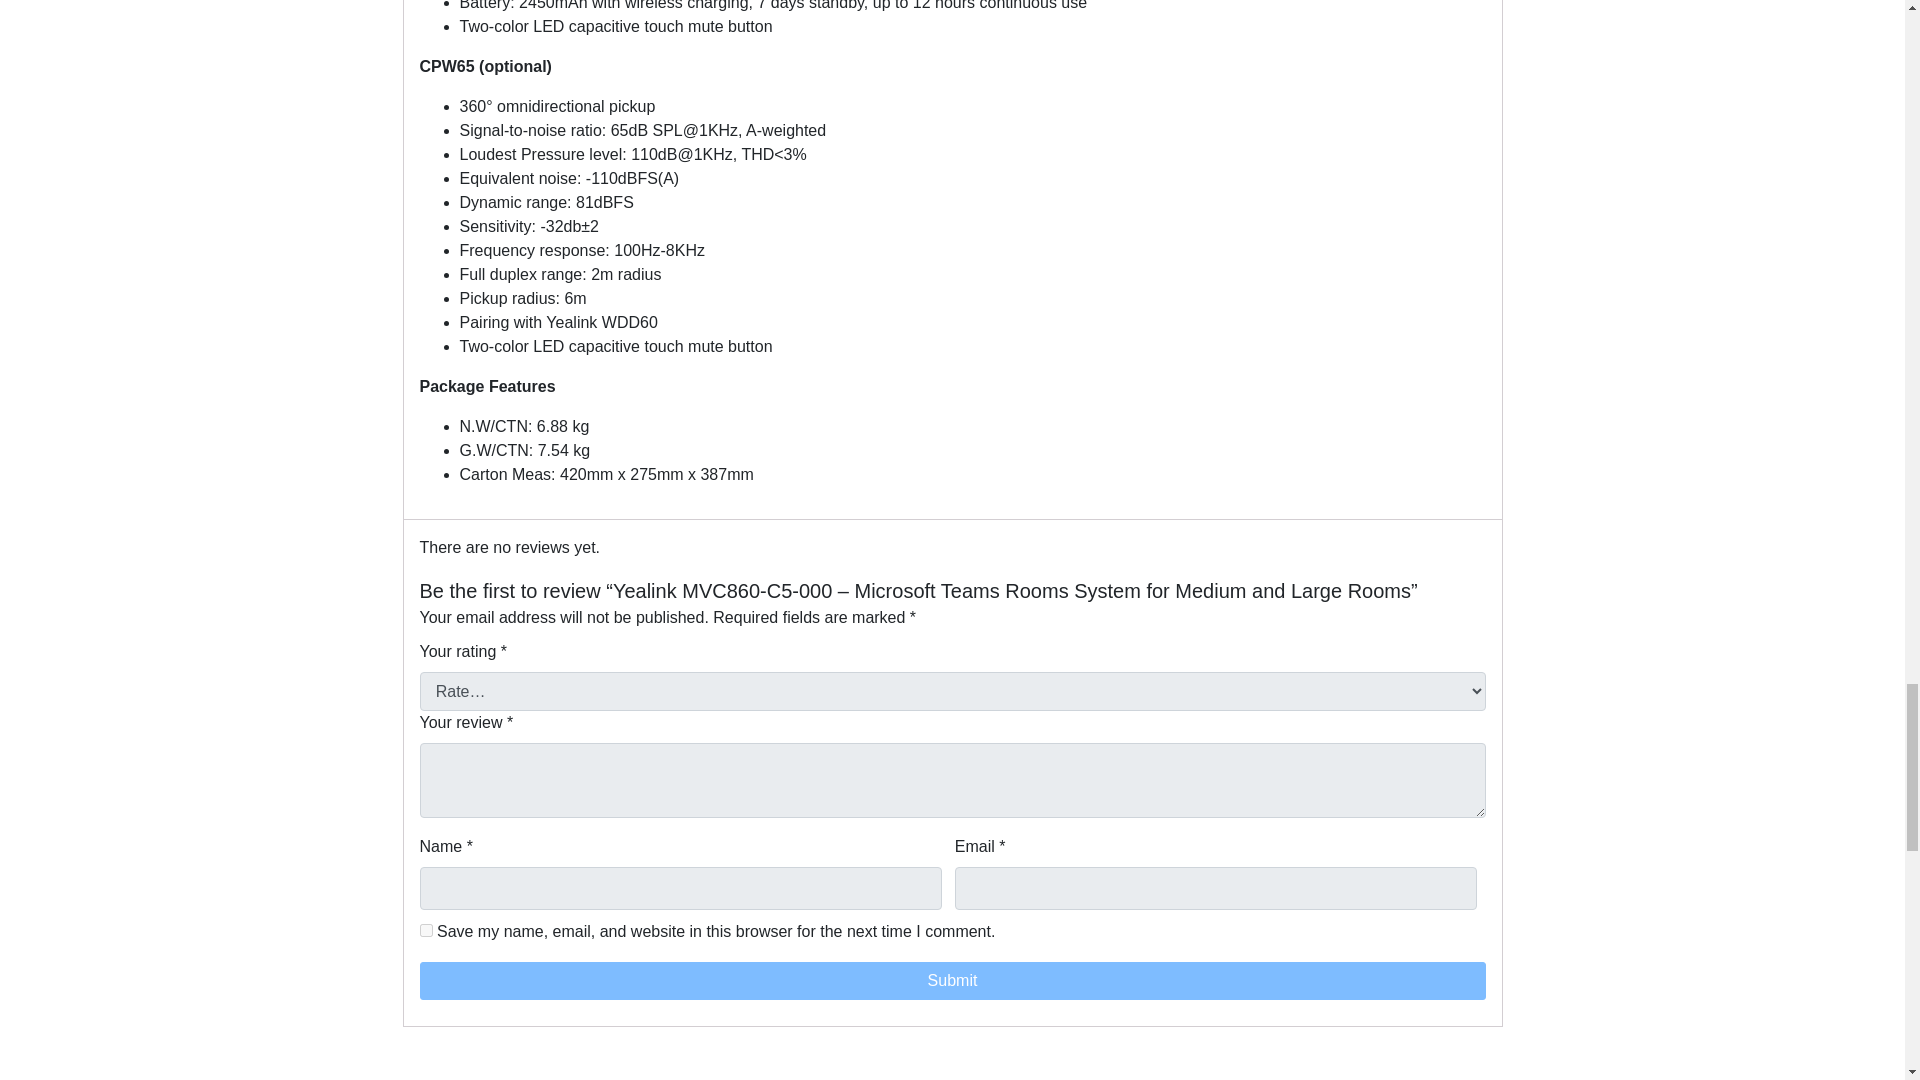 The height and width of the screenshot is (1080, 1920). I want to click on Submit, so click(953, 981).